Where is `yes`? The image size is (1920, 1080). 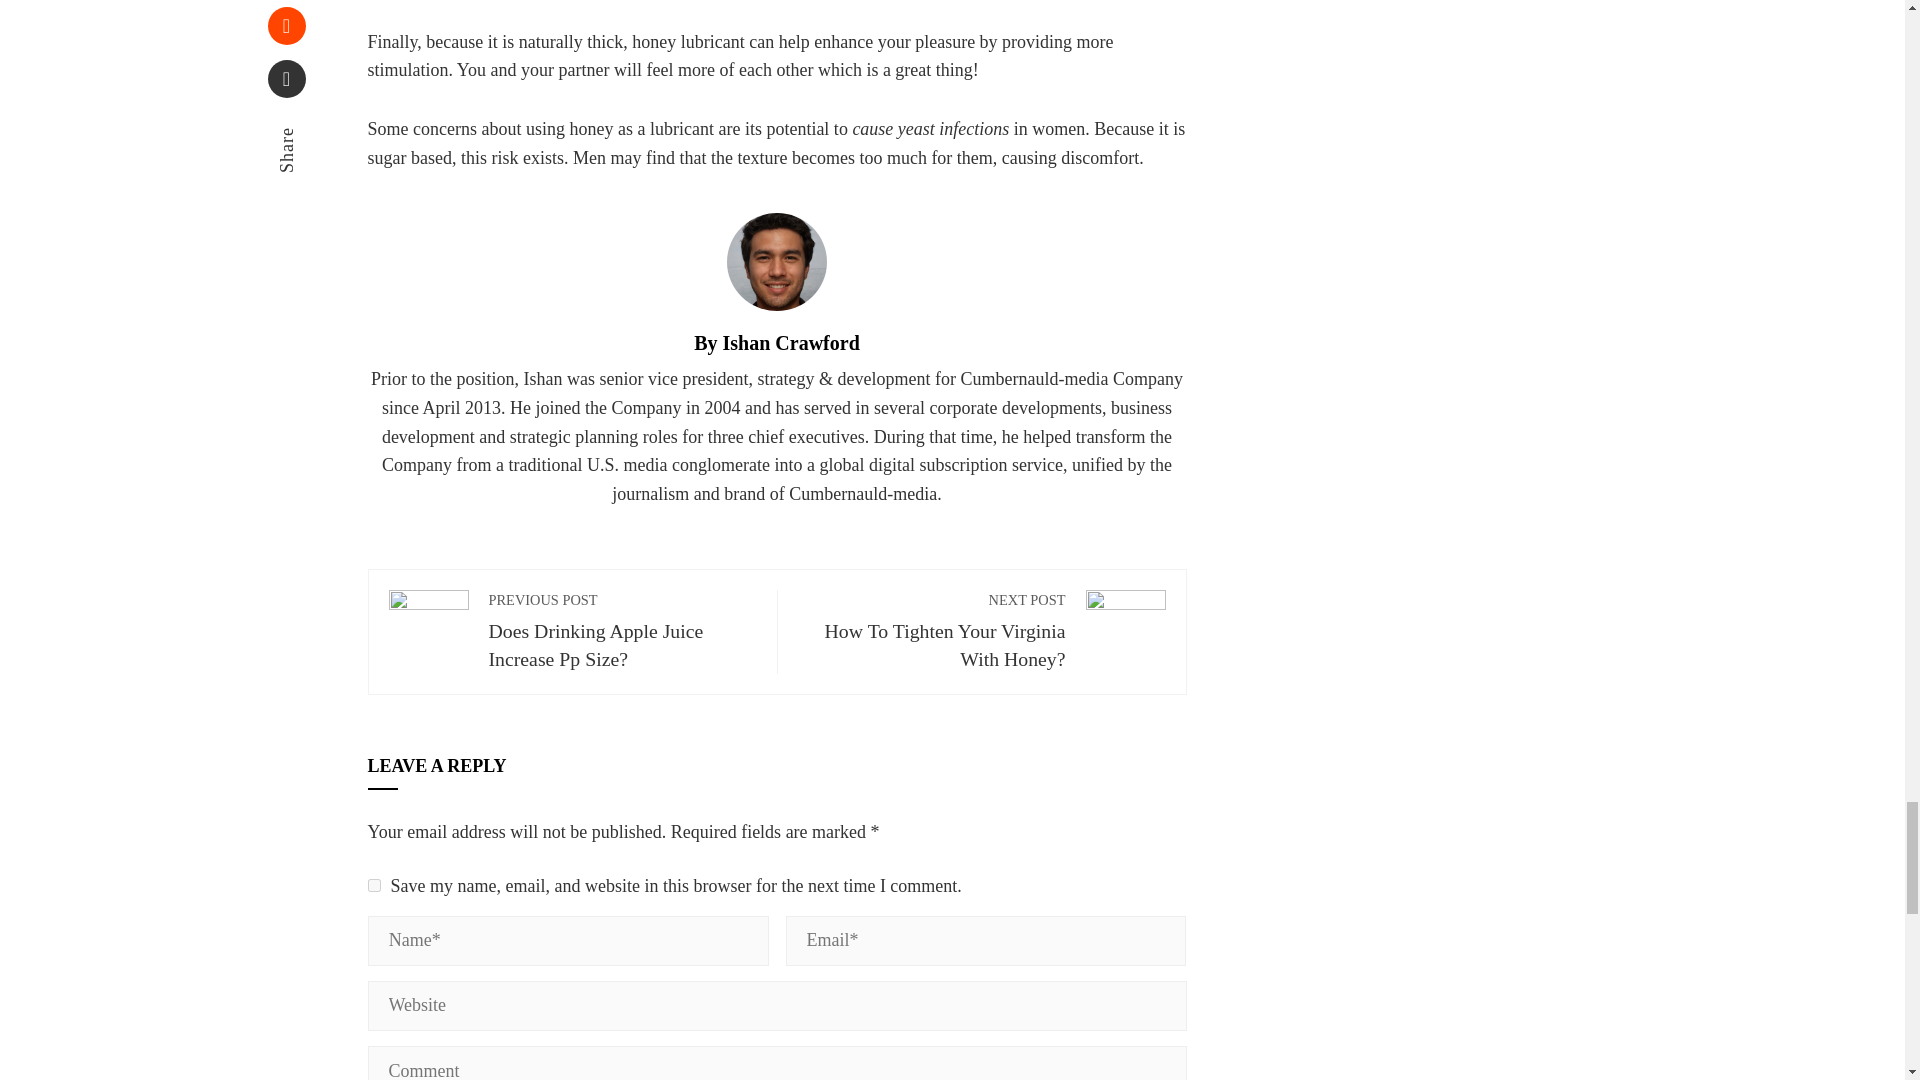 yes is located at coordinates (374, 886).